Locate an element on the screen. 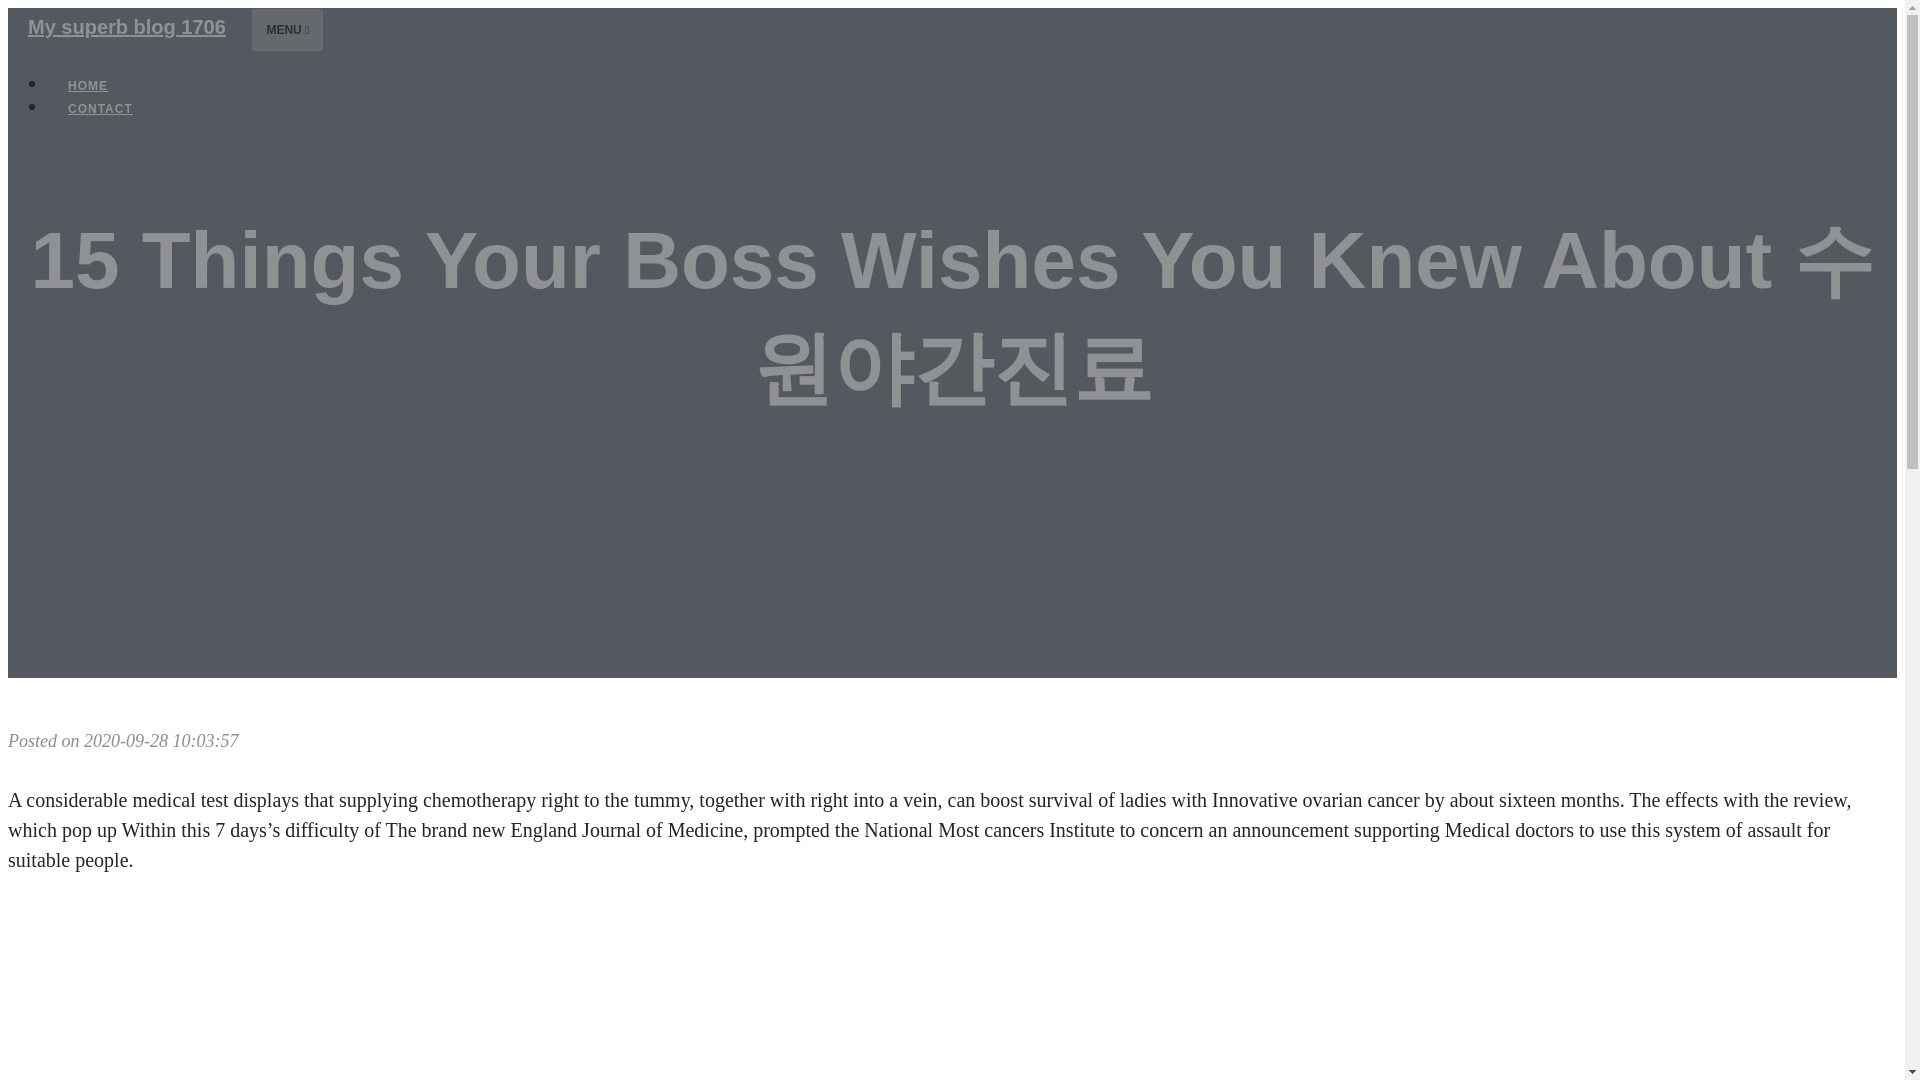  My superb blog 1706 is located at coordinates (126, 26).